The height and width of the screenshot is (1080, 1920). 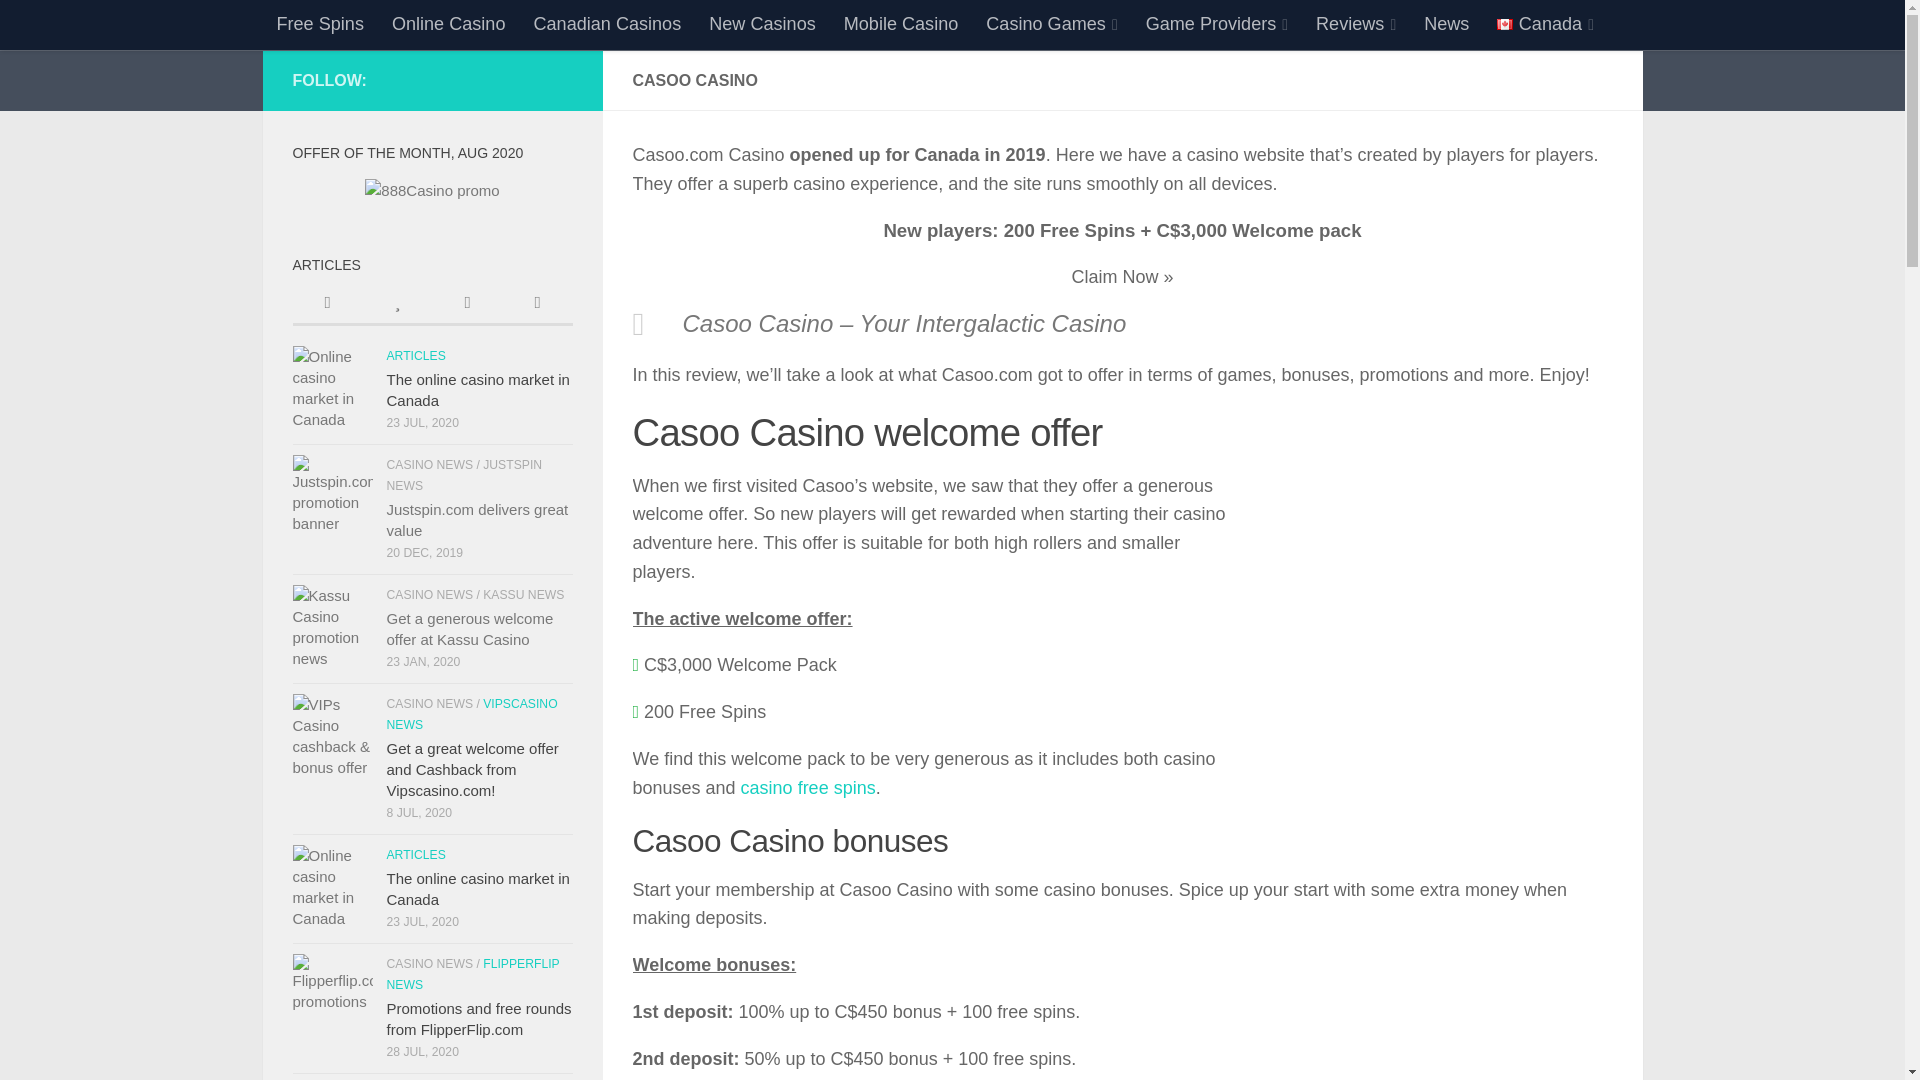 What do you see at coordinates (318, 24) in the screenshot?
I see `Free Spins` at bounding box center [318, 24].